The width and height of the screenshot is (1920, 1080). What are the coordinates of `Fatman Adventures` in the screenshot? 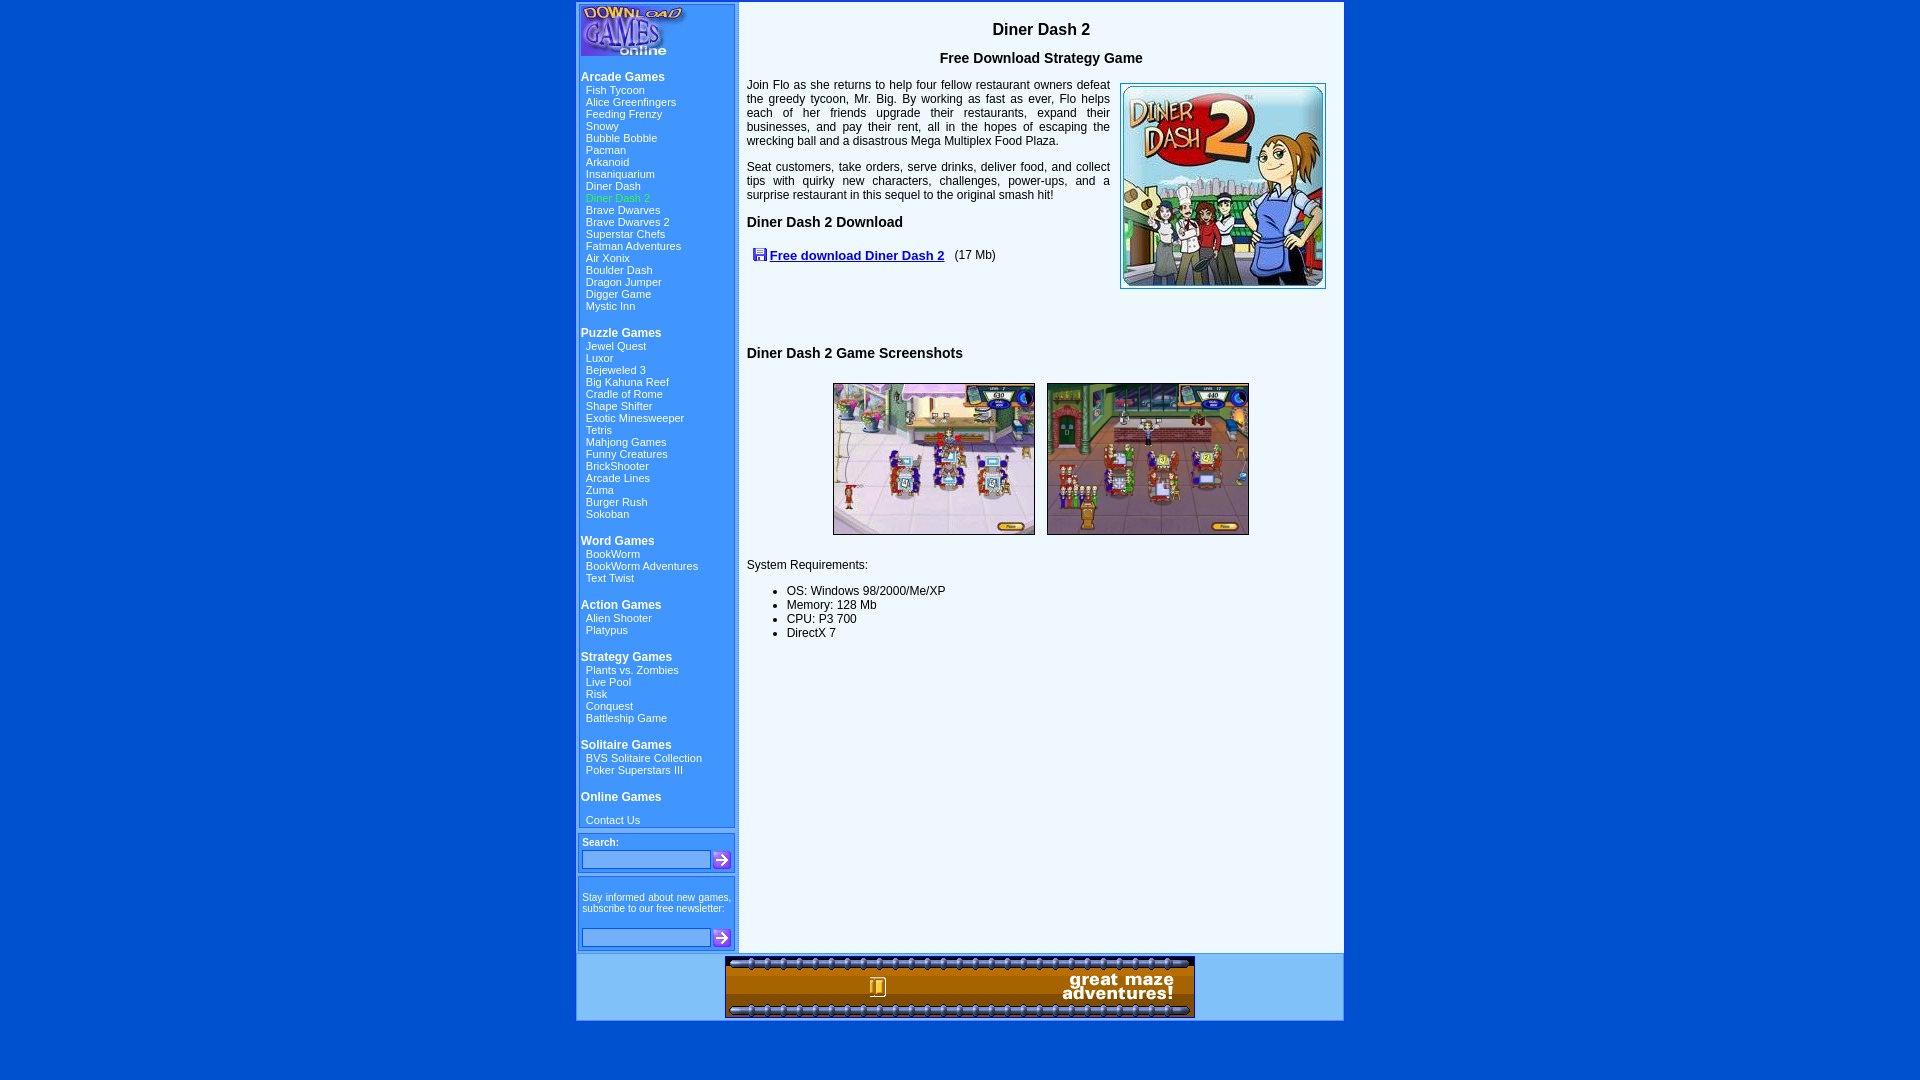 It's located at (633, 245).